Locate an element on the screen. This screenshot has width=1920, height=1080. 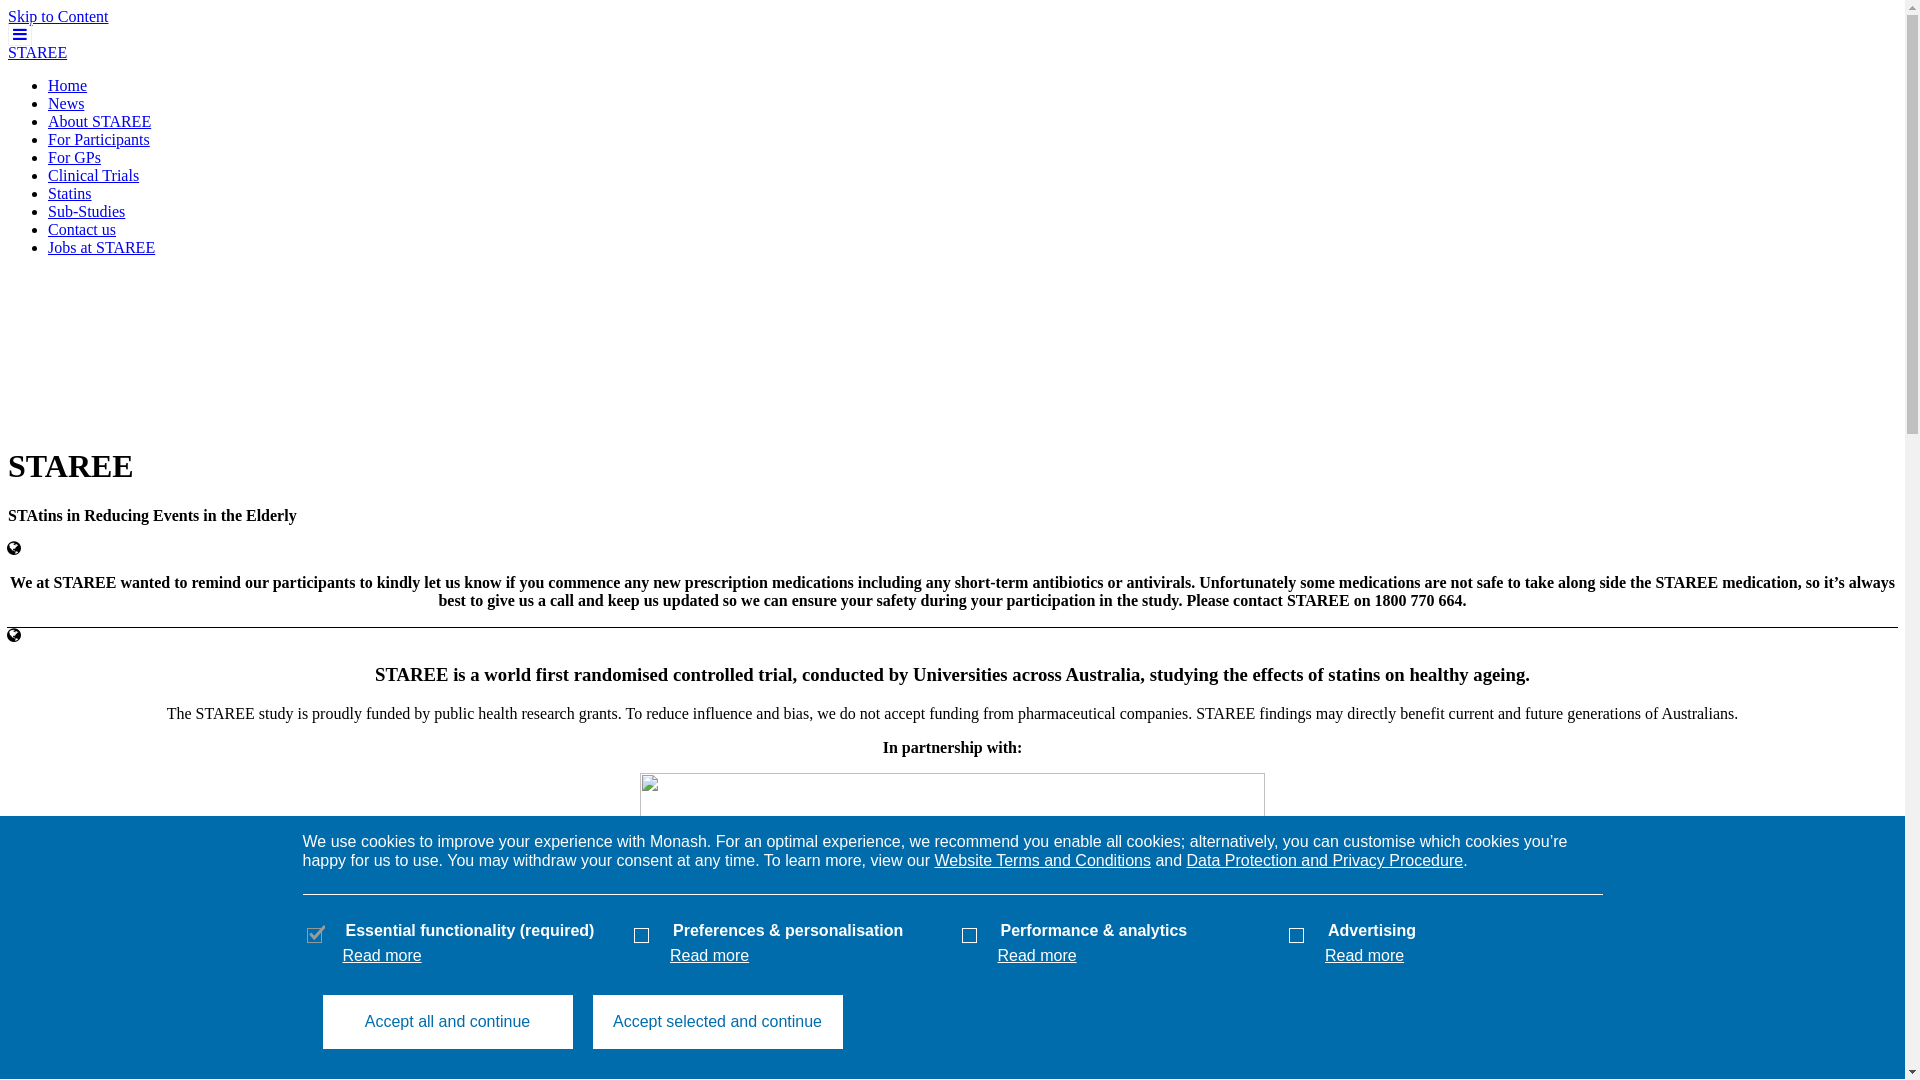
Accept selected and continue is located at coordinates (717, 1022).